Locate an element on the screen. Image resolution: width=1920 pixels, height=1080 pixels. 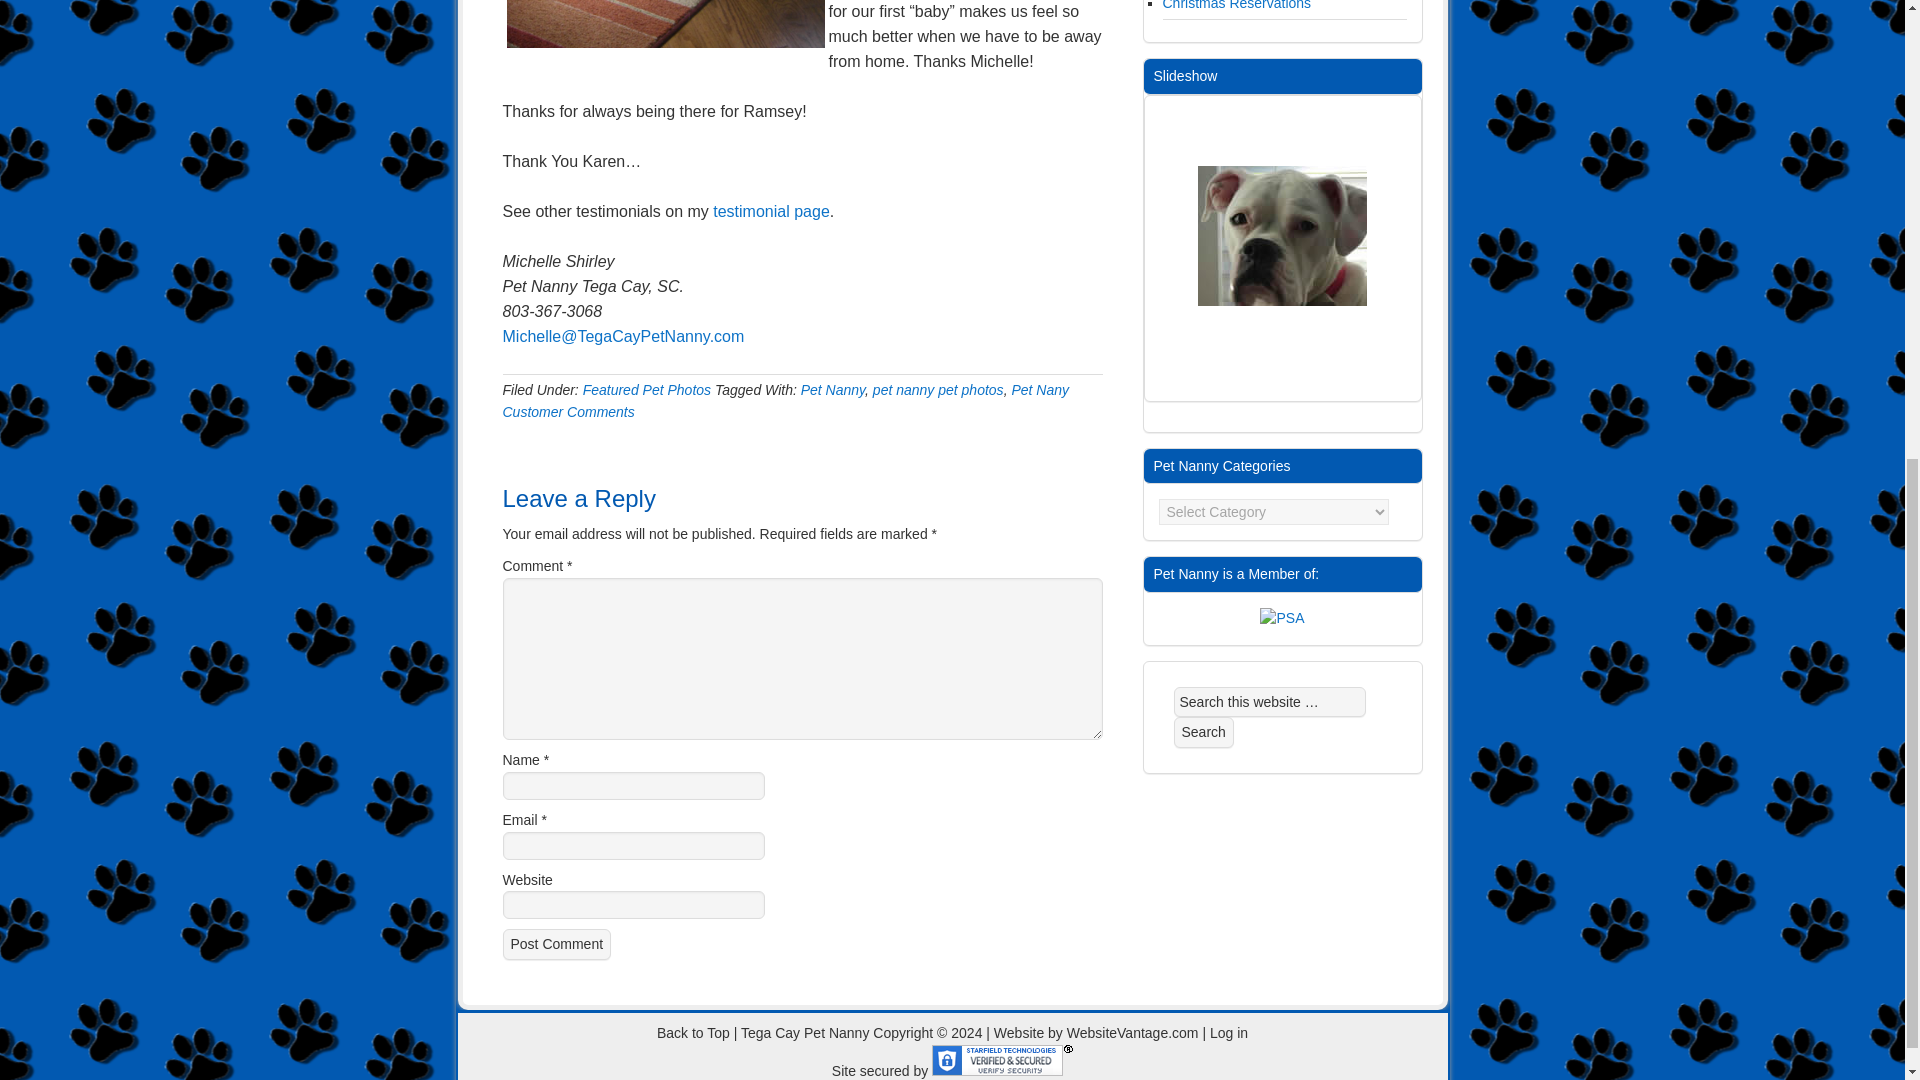
Christmas Reservations is located at coordinates (1236, 5).